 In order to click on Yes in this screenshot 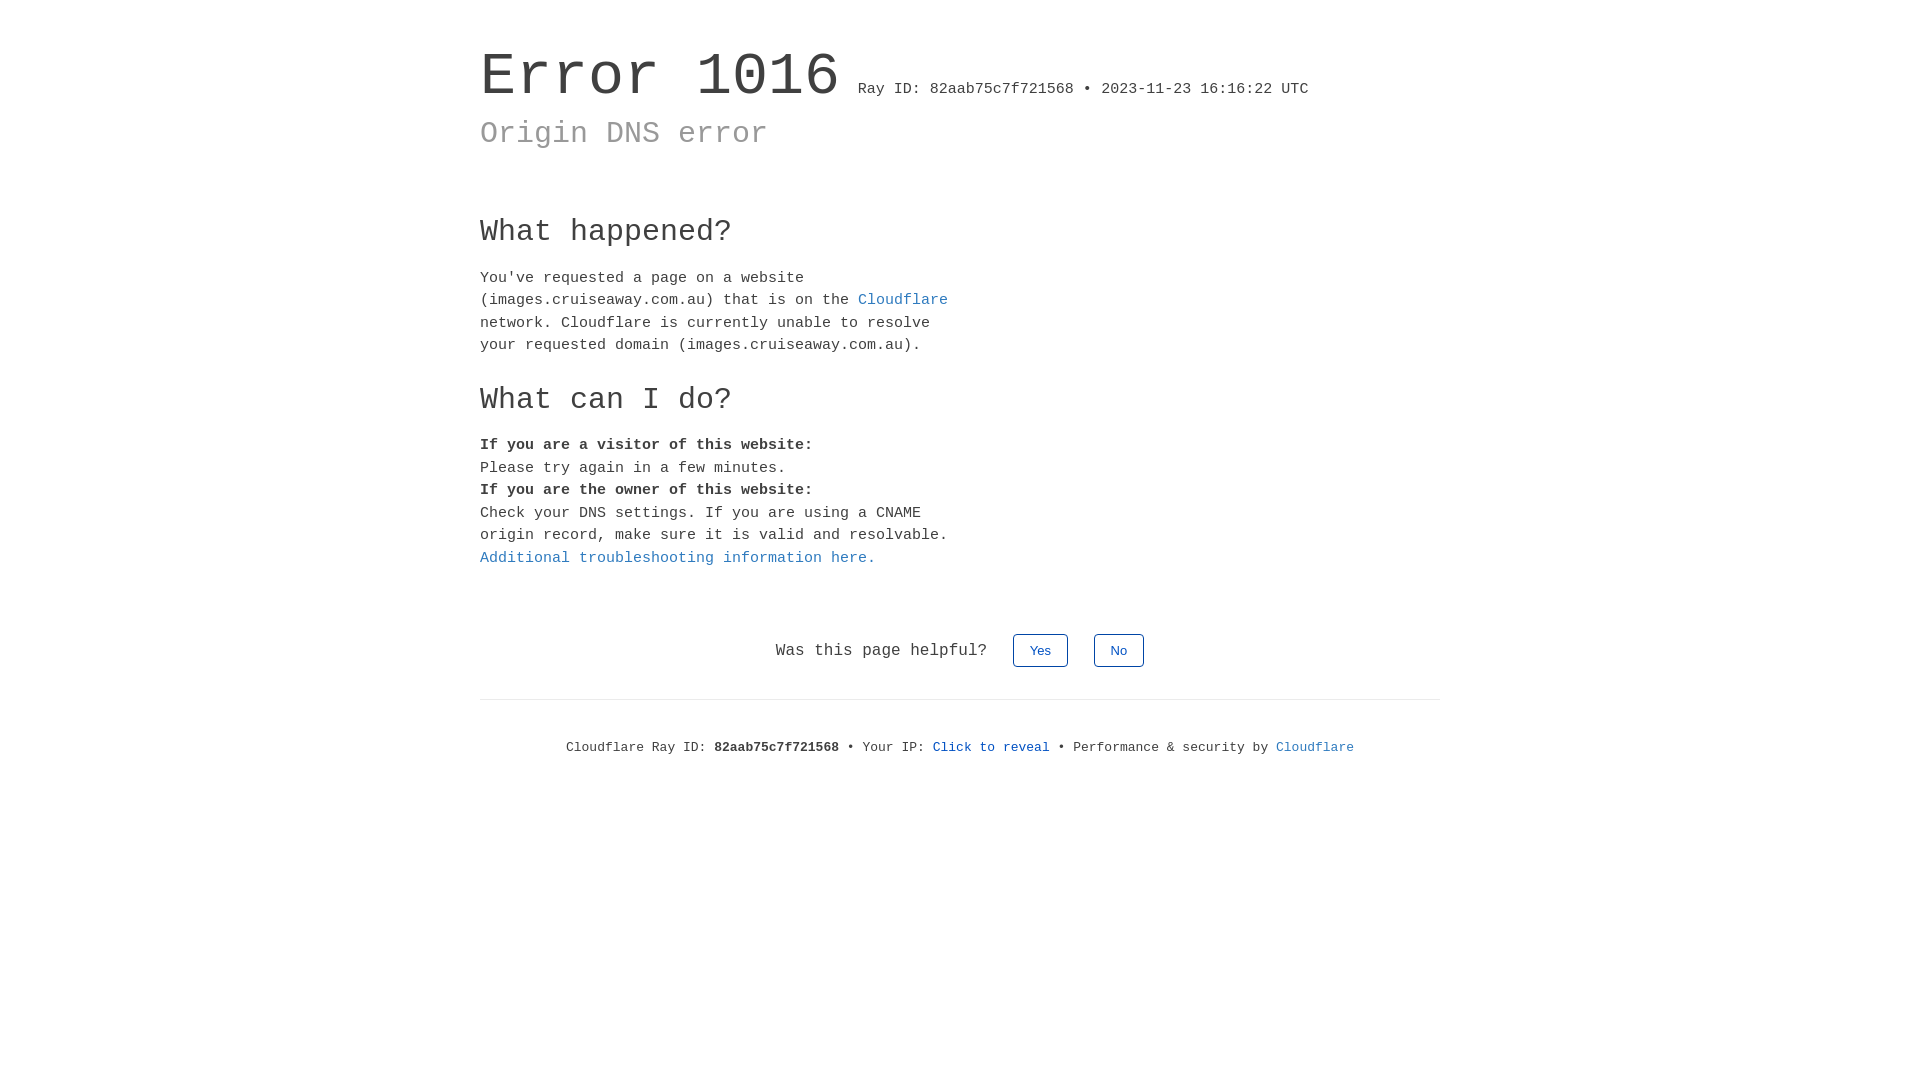, I will do `click(1040, 650)`.